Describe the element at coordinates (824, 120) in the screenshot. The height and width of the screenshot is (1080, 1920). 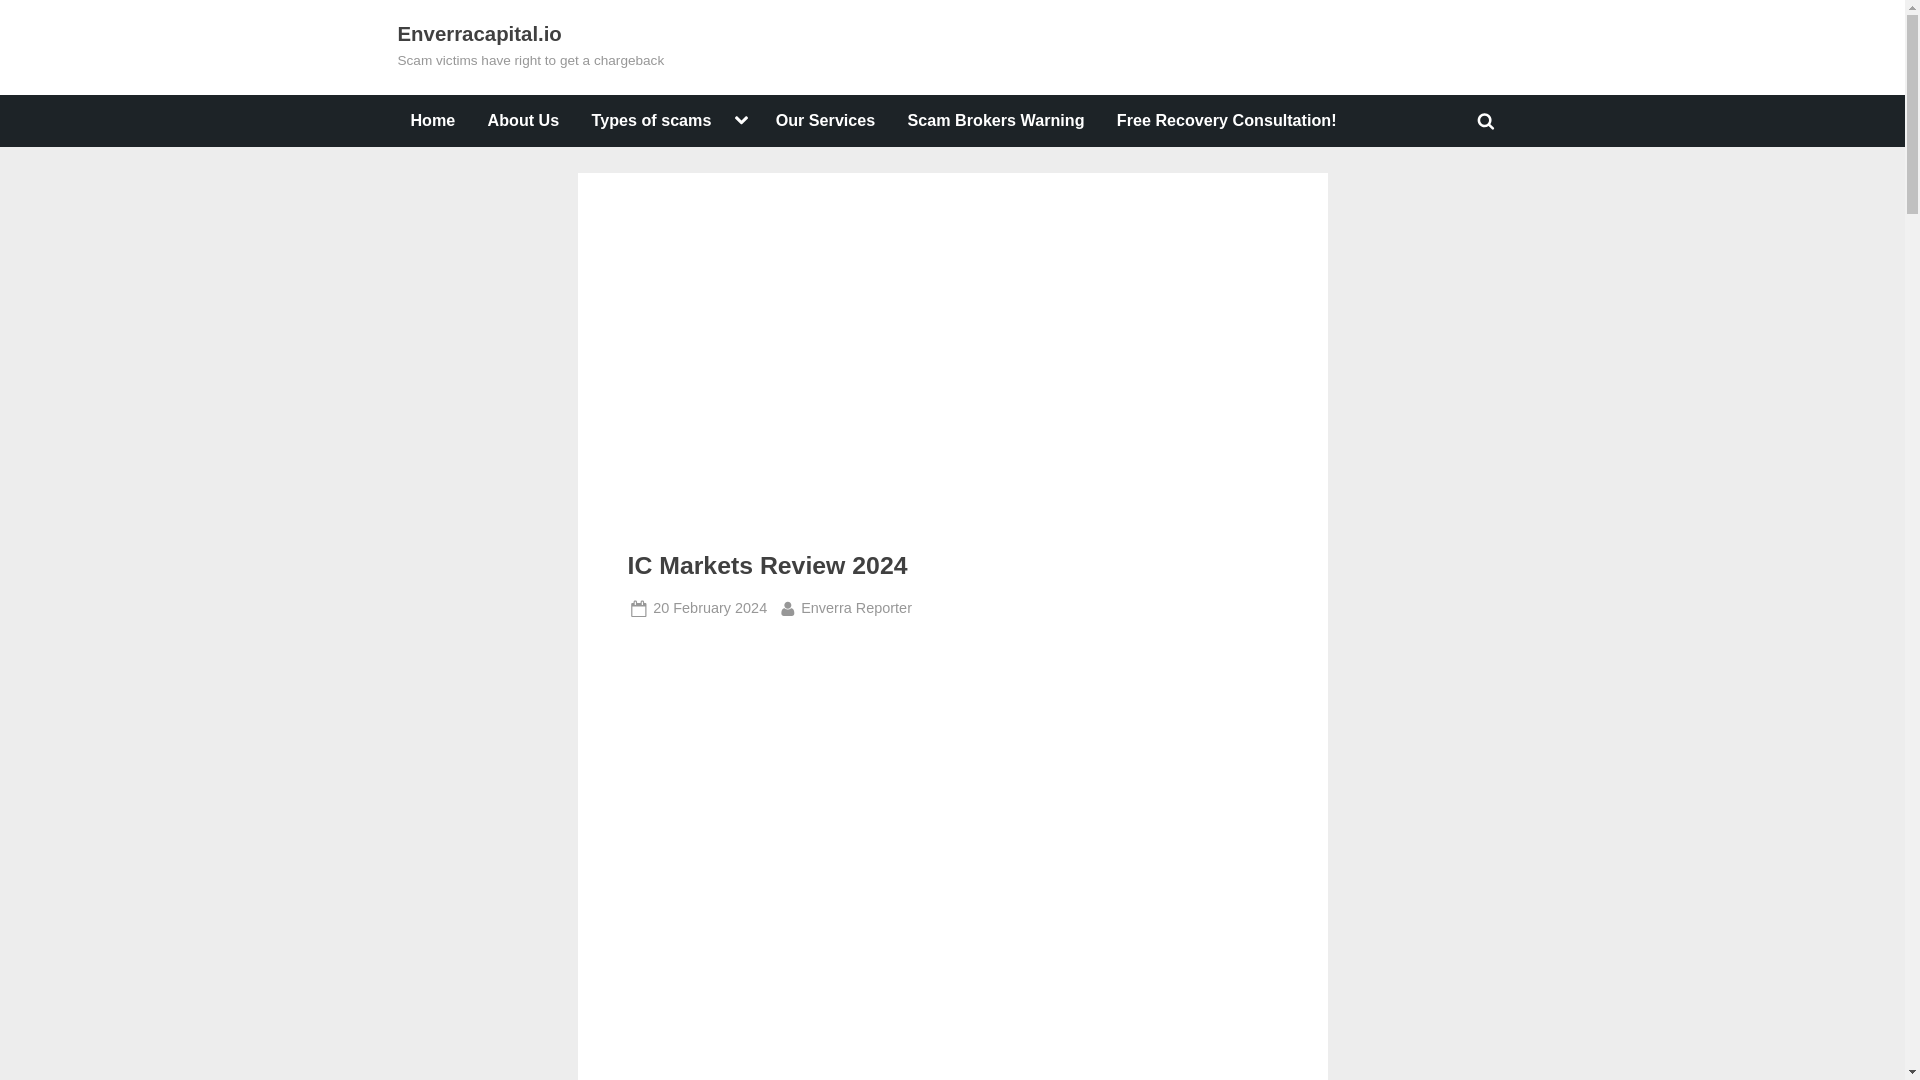
I see `Toggle sub-menu` at that location.